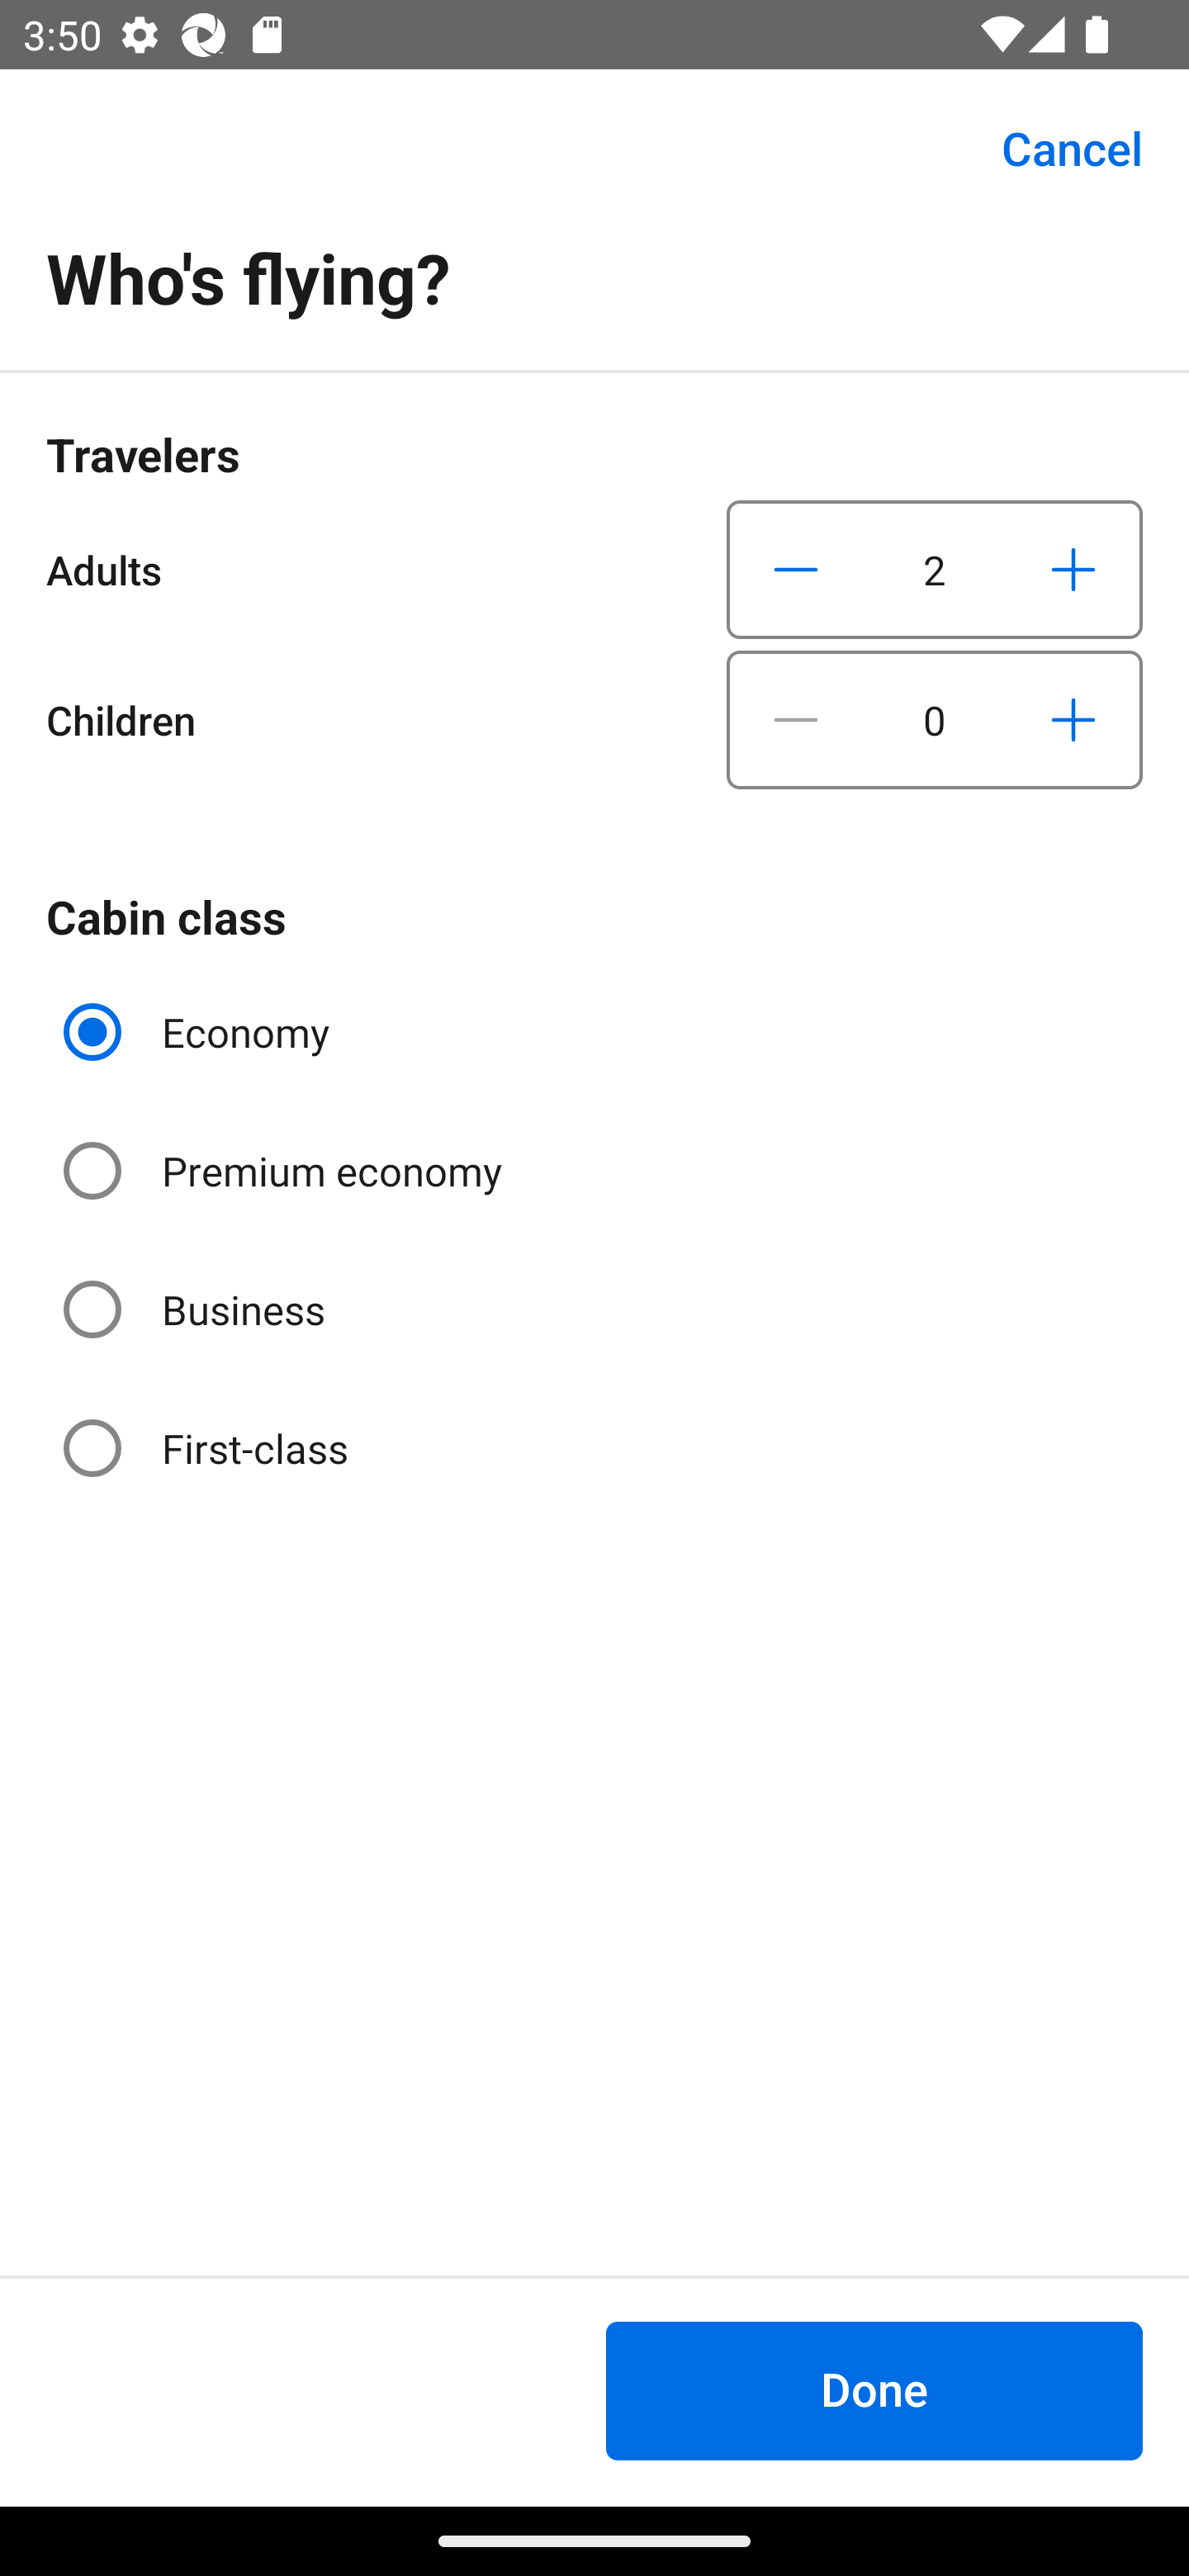 This screenshot has height=2576, width=1189. Describe the element at coordinates (208, 1447) in the screenshot. I see `First-class` at that location.